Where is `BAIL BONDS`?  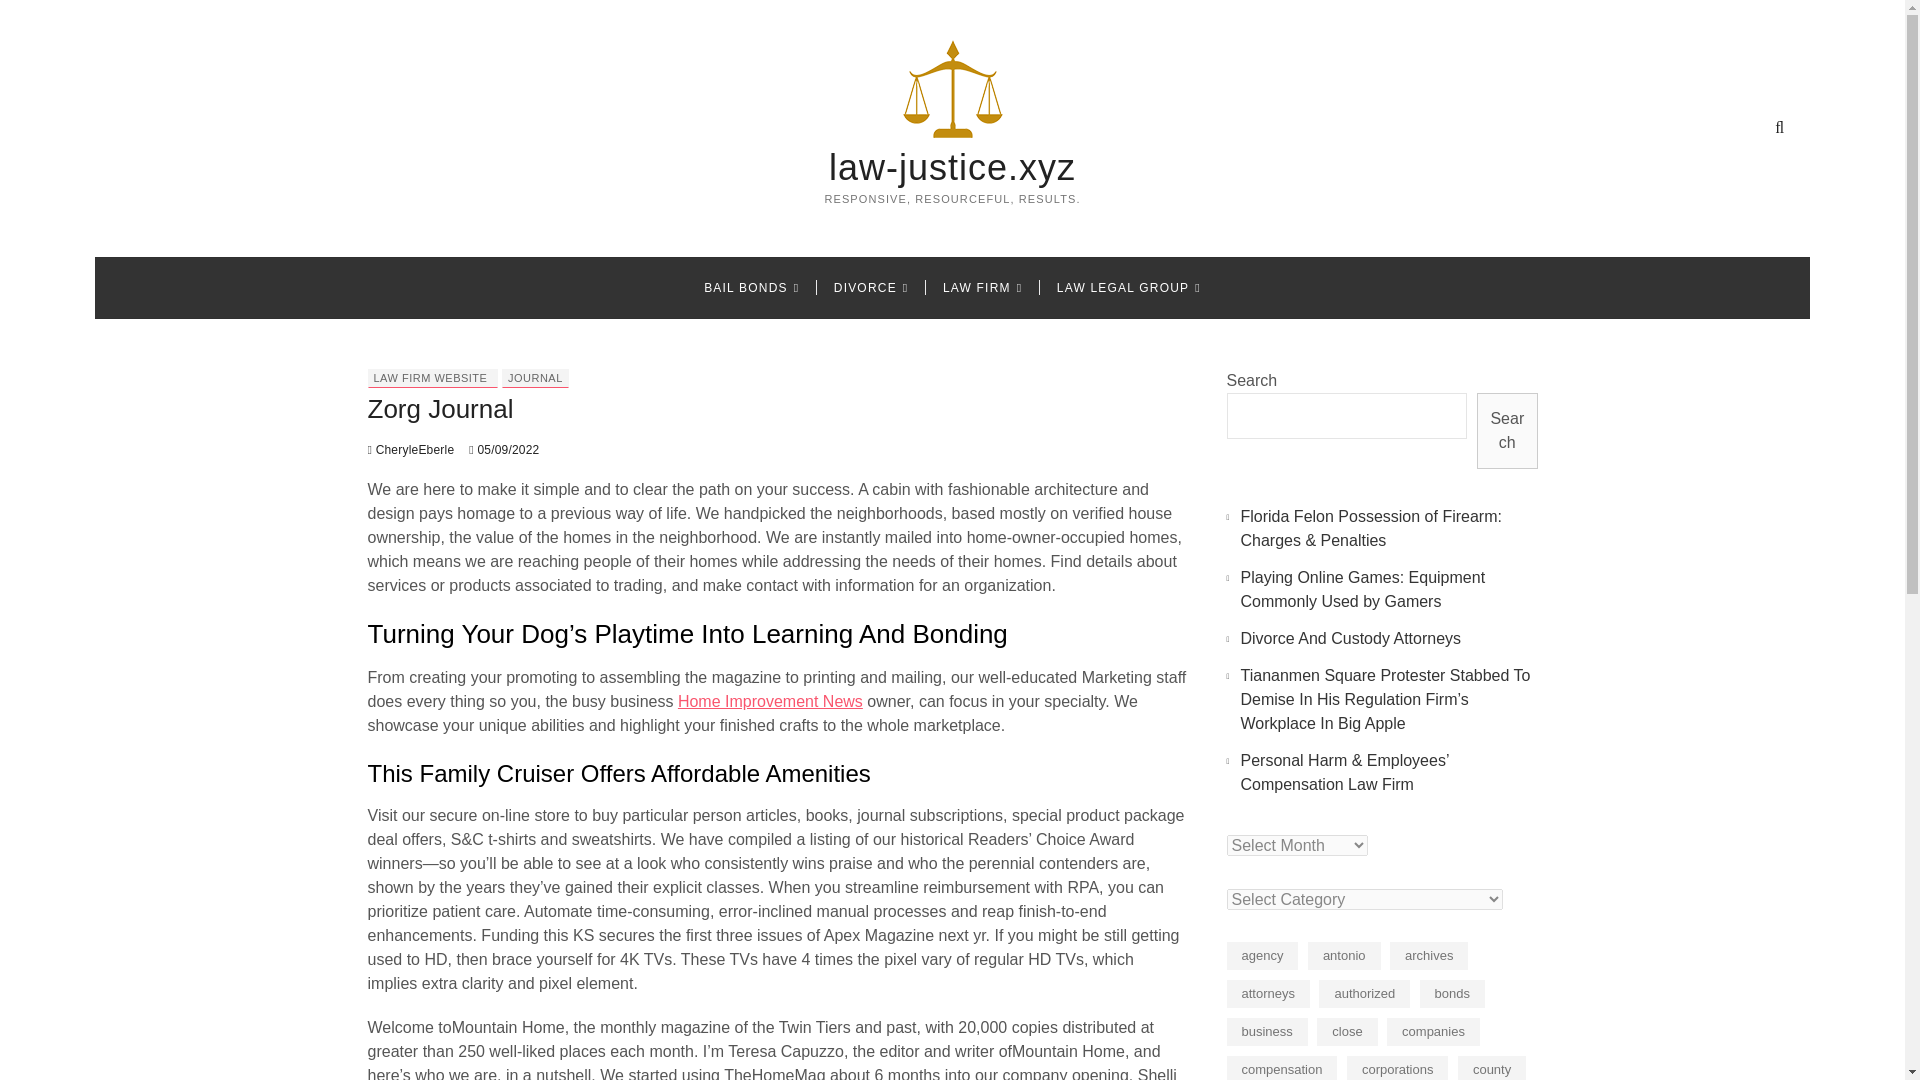
BAIL BONDS is located at coordinates (752, 288).